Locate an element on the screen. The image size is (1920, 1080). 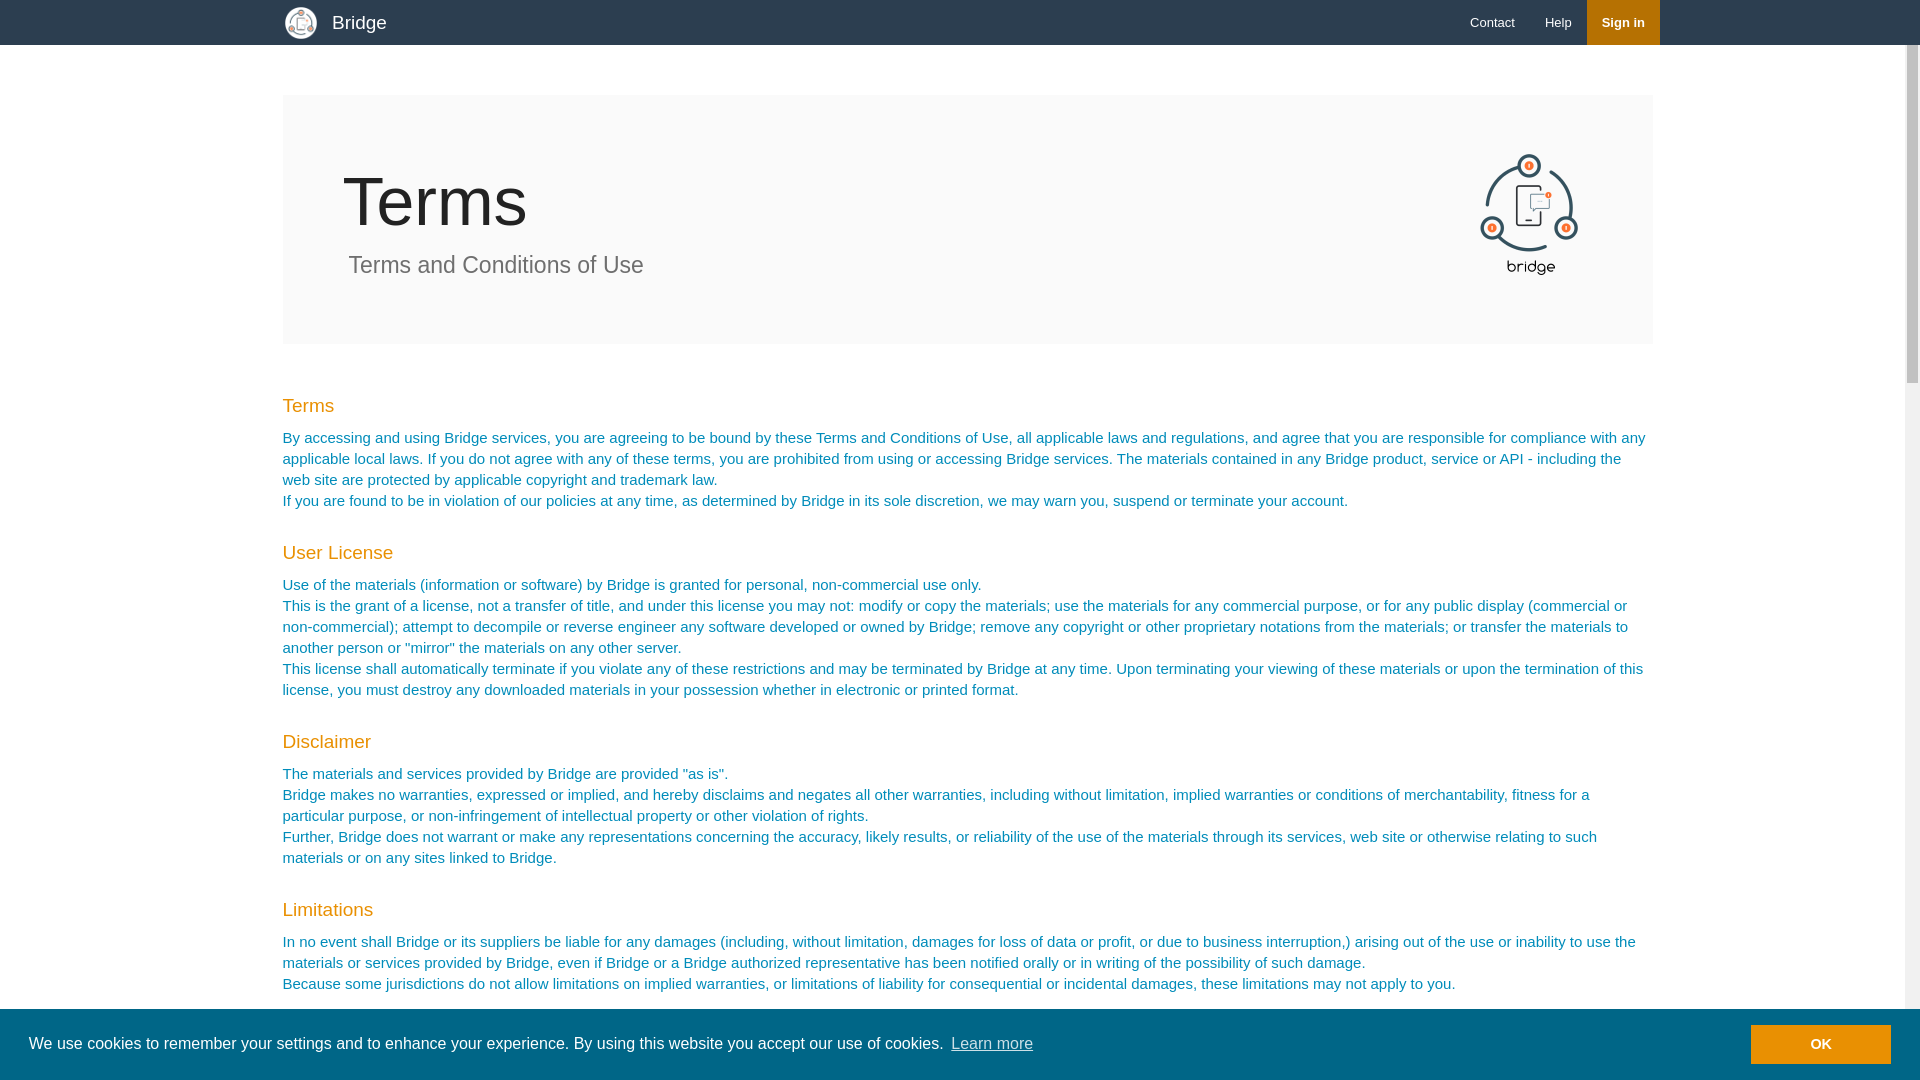
Bridge is located at coordinates (358, 22).